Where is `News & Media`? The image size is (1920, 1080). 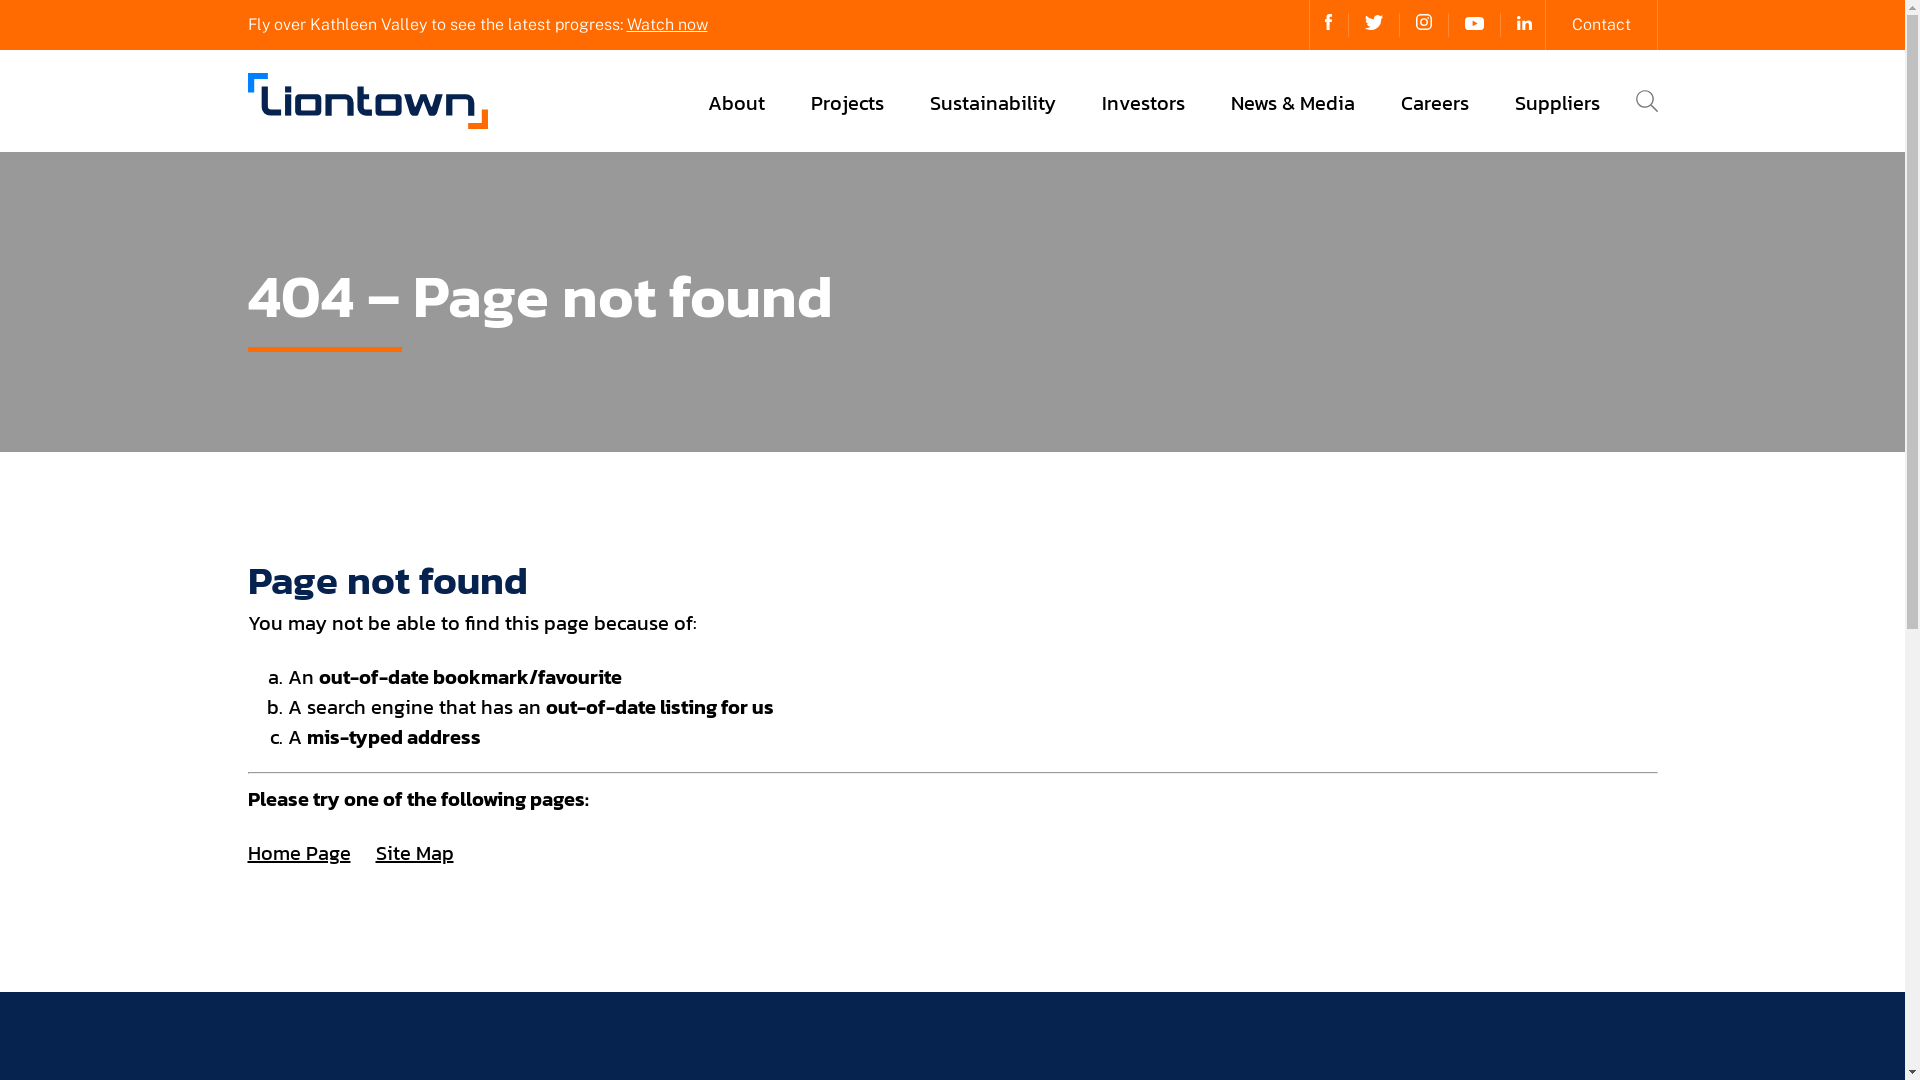 News & Media is located at coordinates (1292, 101).